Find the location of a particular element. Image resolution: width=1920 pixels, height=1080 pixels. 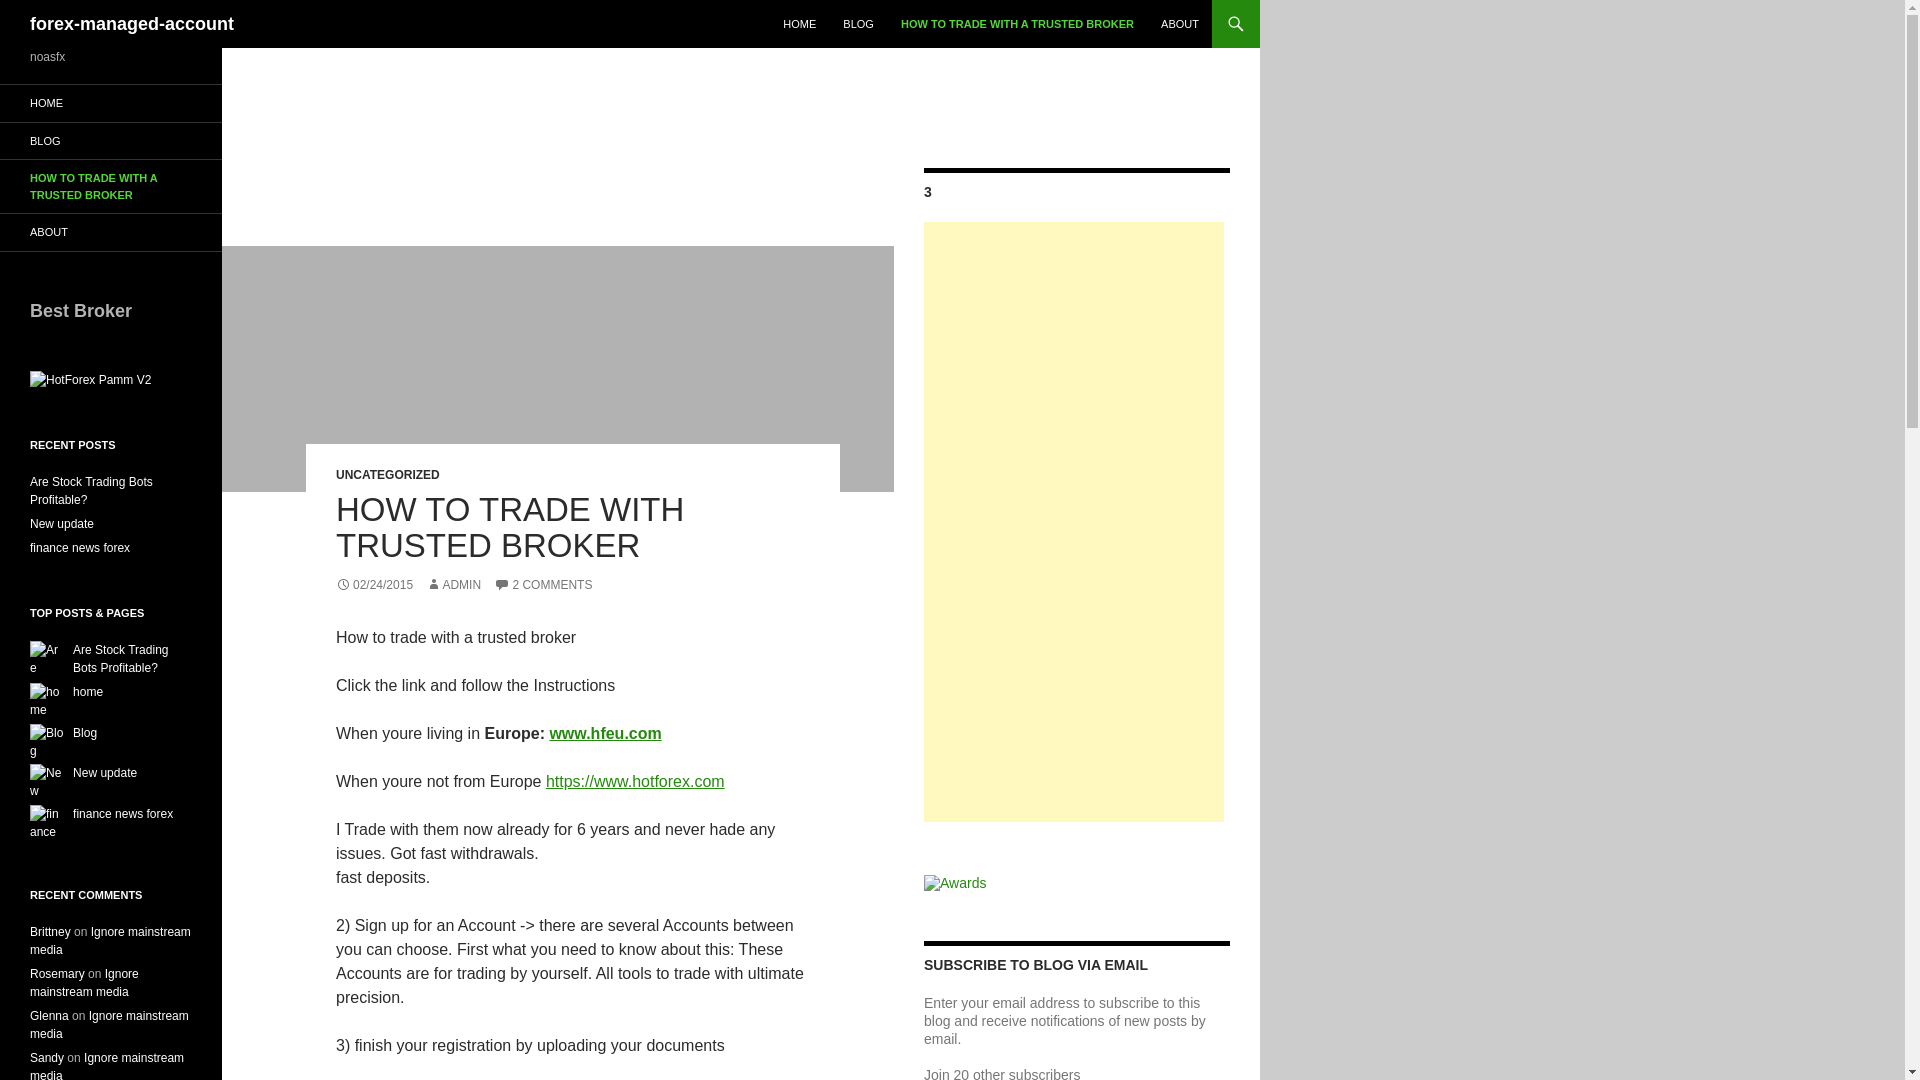

HOME is located at coordinates (111, 104).